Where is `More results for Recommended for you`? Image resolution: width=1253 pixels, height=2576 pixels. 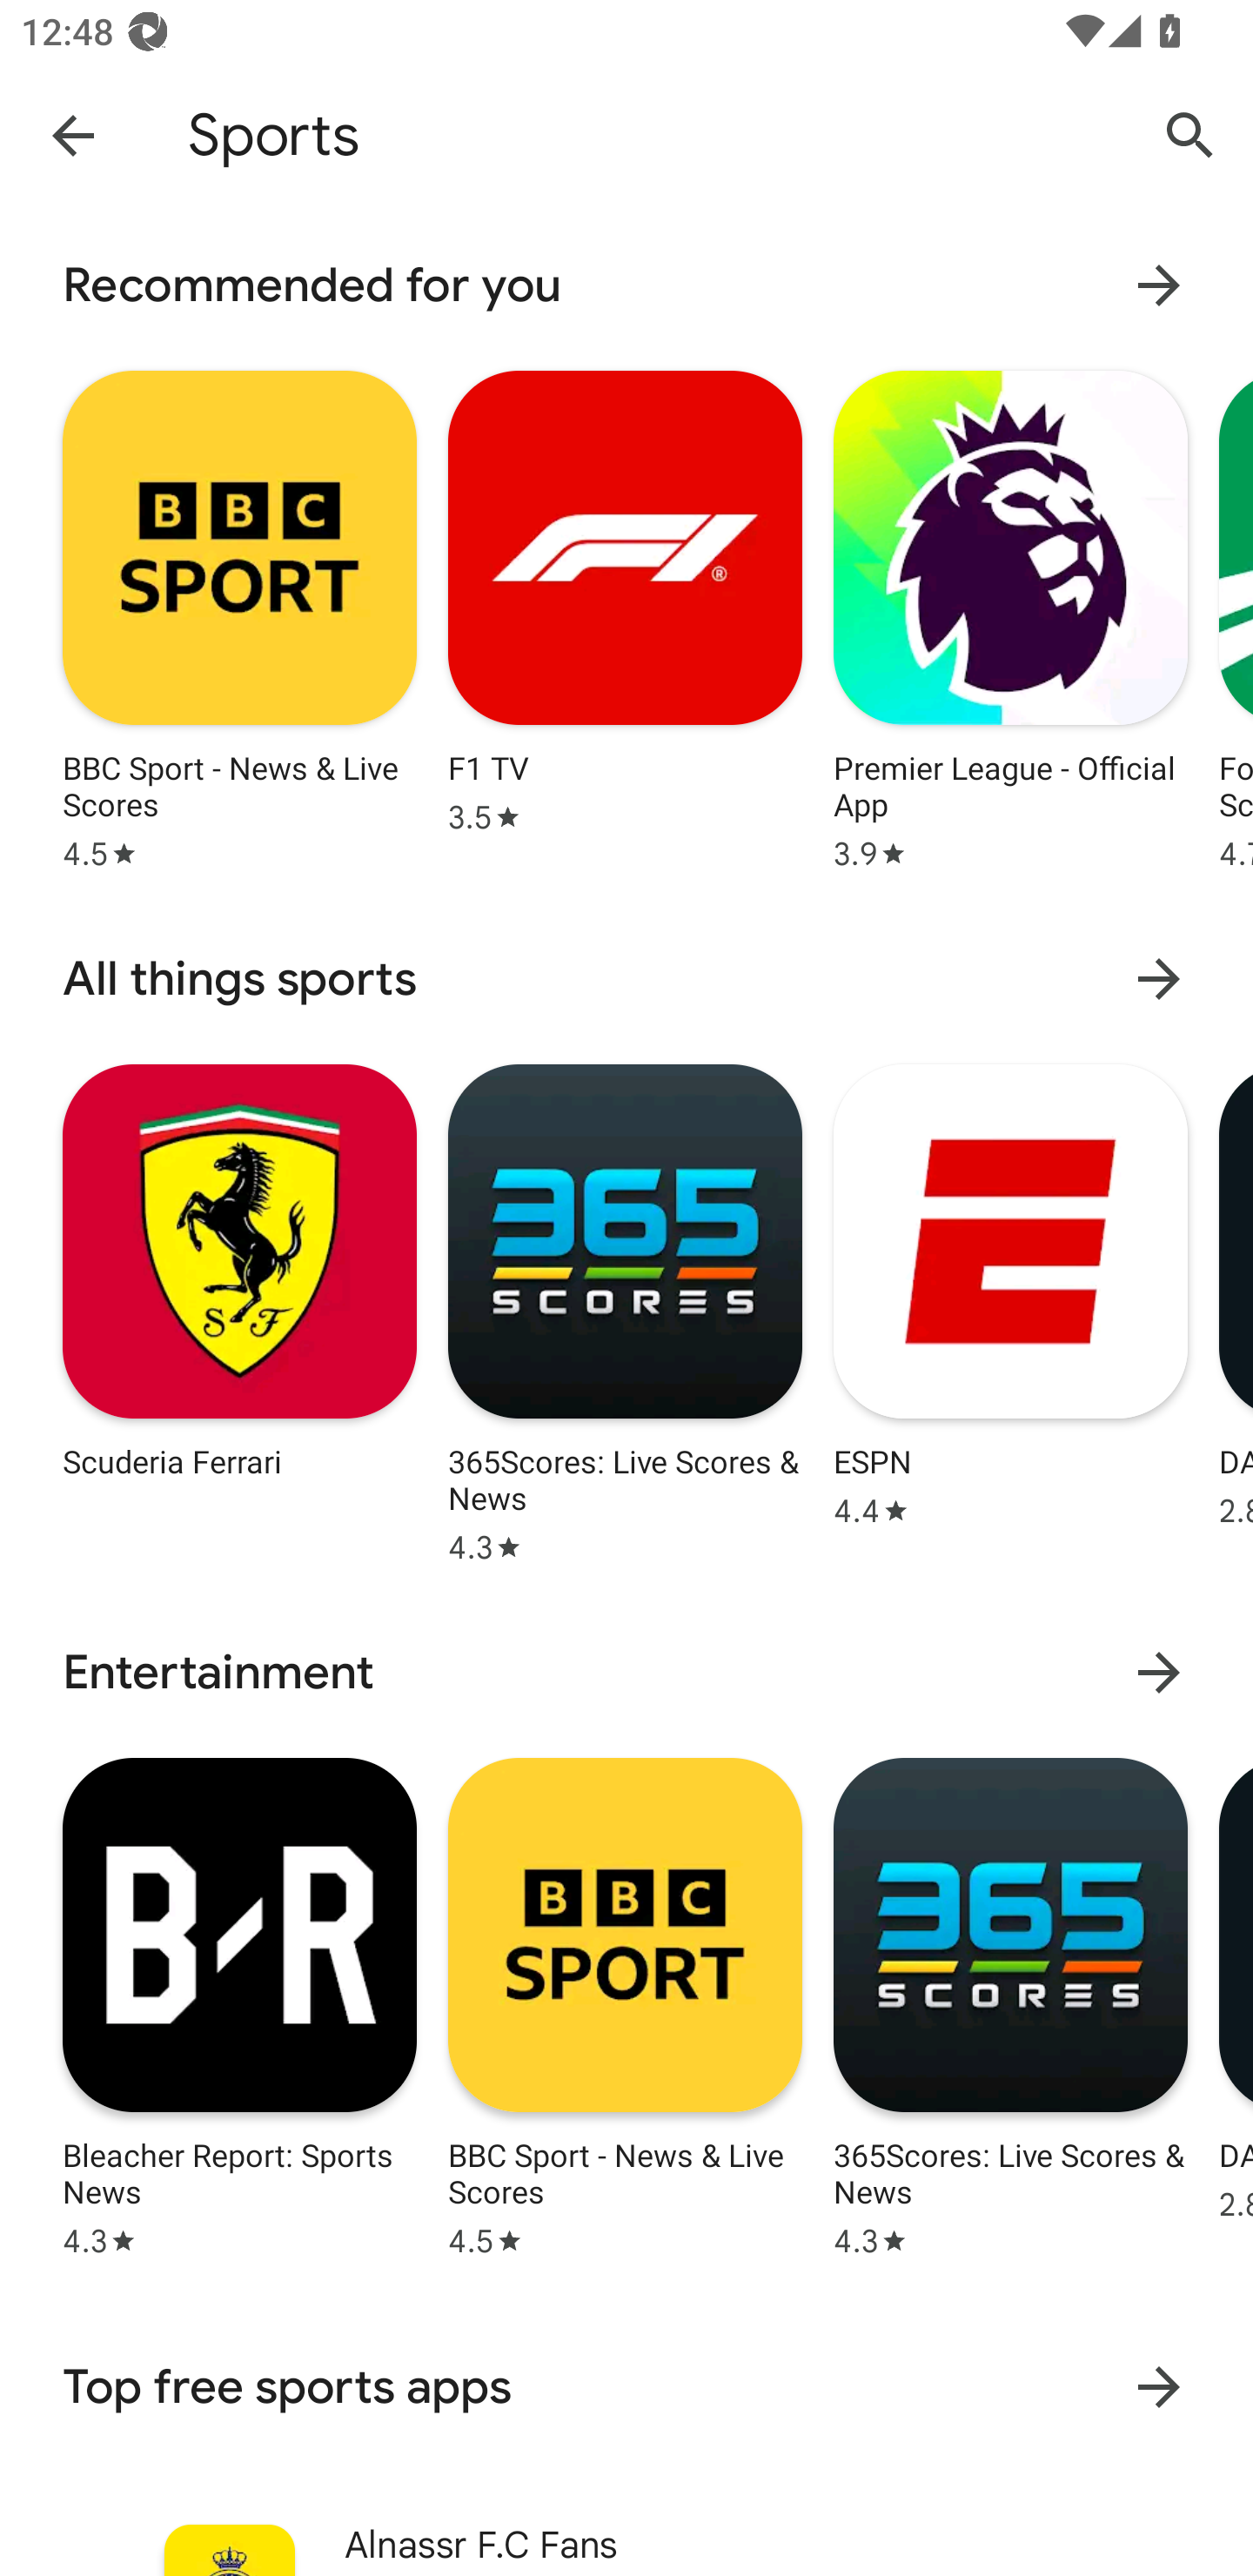 More results for Recommended for you is located at coordinates (1159, 285).